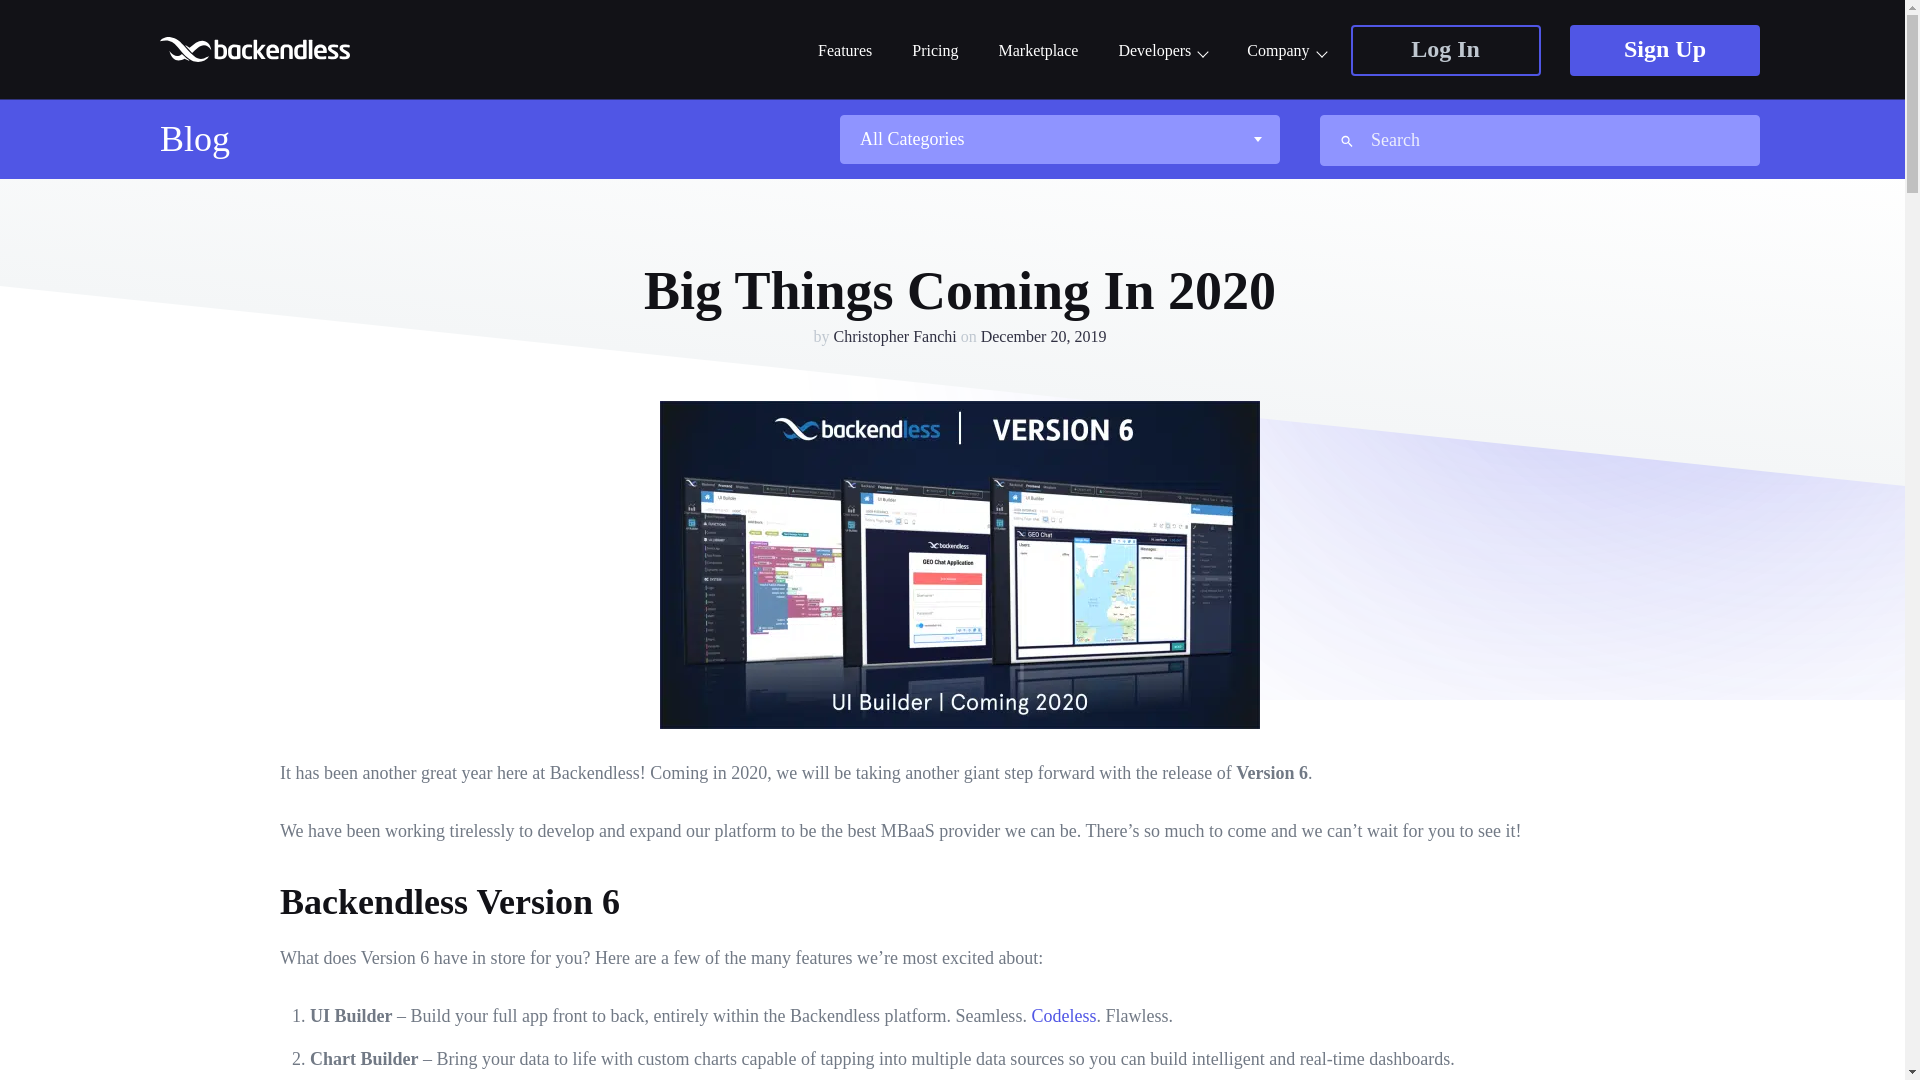 This screenshot has width=1920, height=1080. What do you see at coordinates (257, 48) in the screenshot?
I see `Backendless` at bounding box center [257, 48].